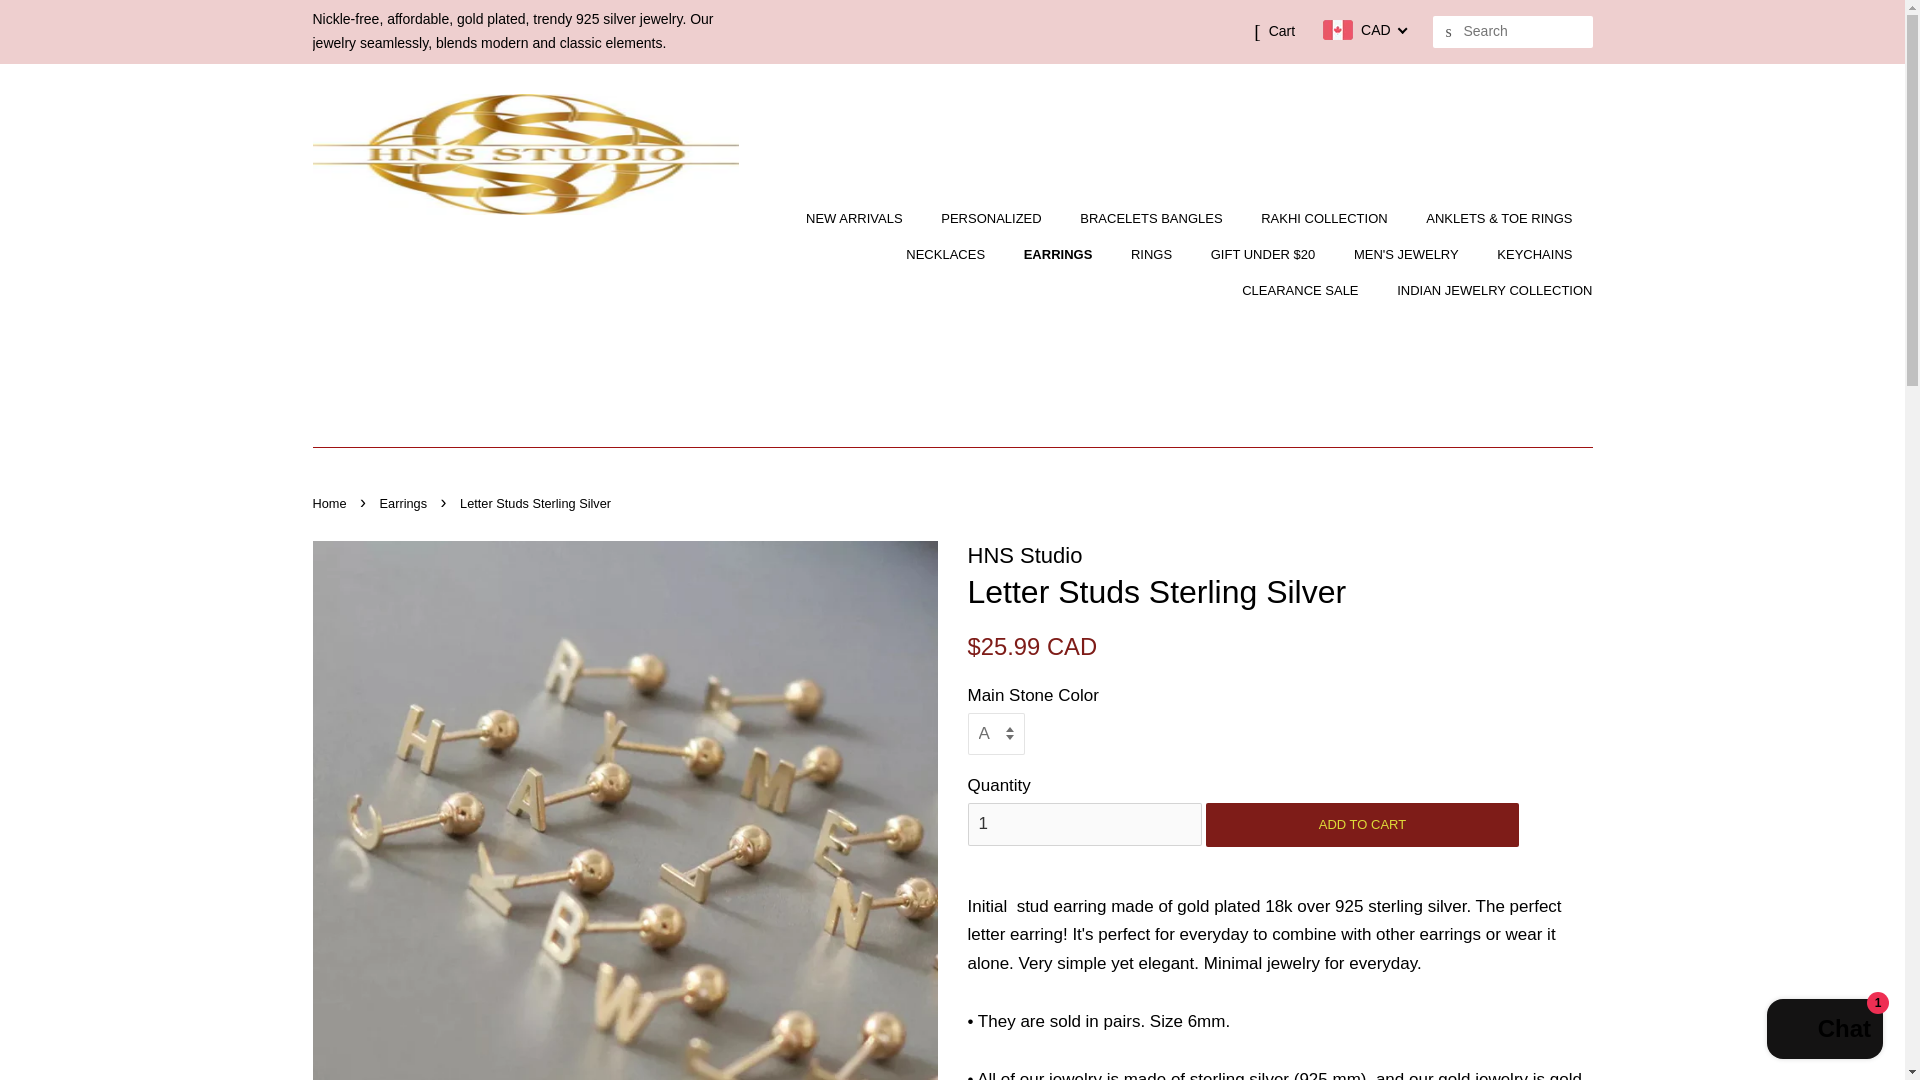  Describe the element at coordinates (1061, 254) in the screenshot. I see `EARRINGS` at that location.